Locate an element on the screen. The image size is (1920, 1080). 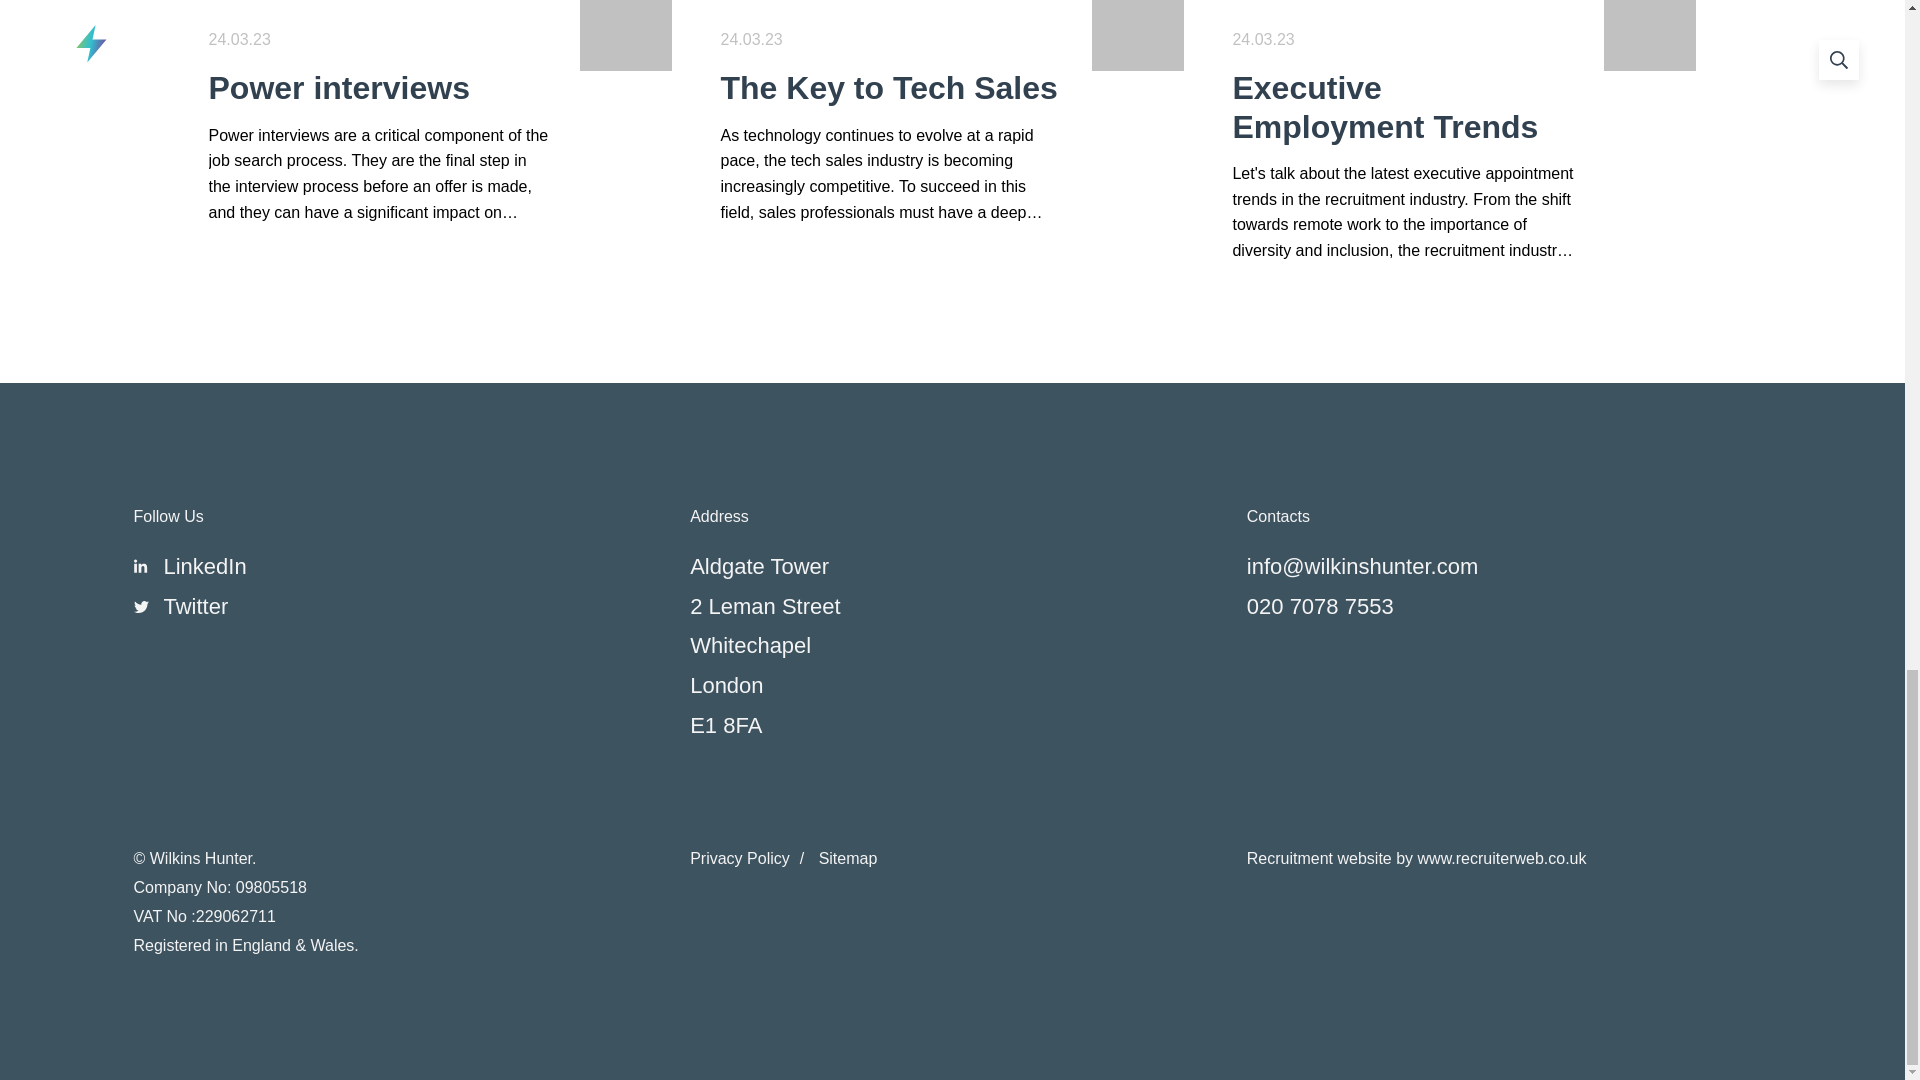
Twitter is located at coordinates (196, 606).